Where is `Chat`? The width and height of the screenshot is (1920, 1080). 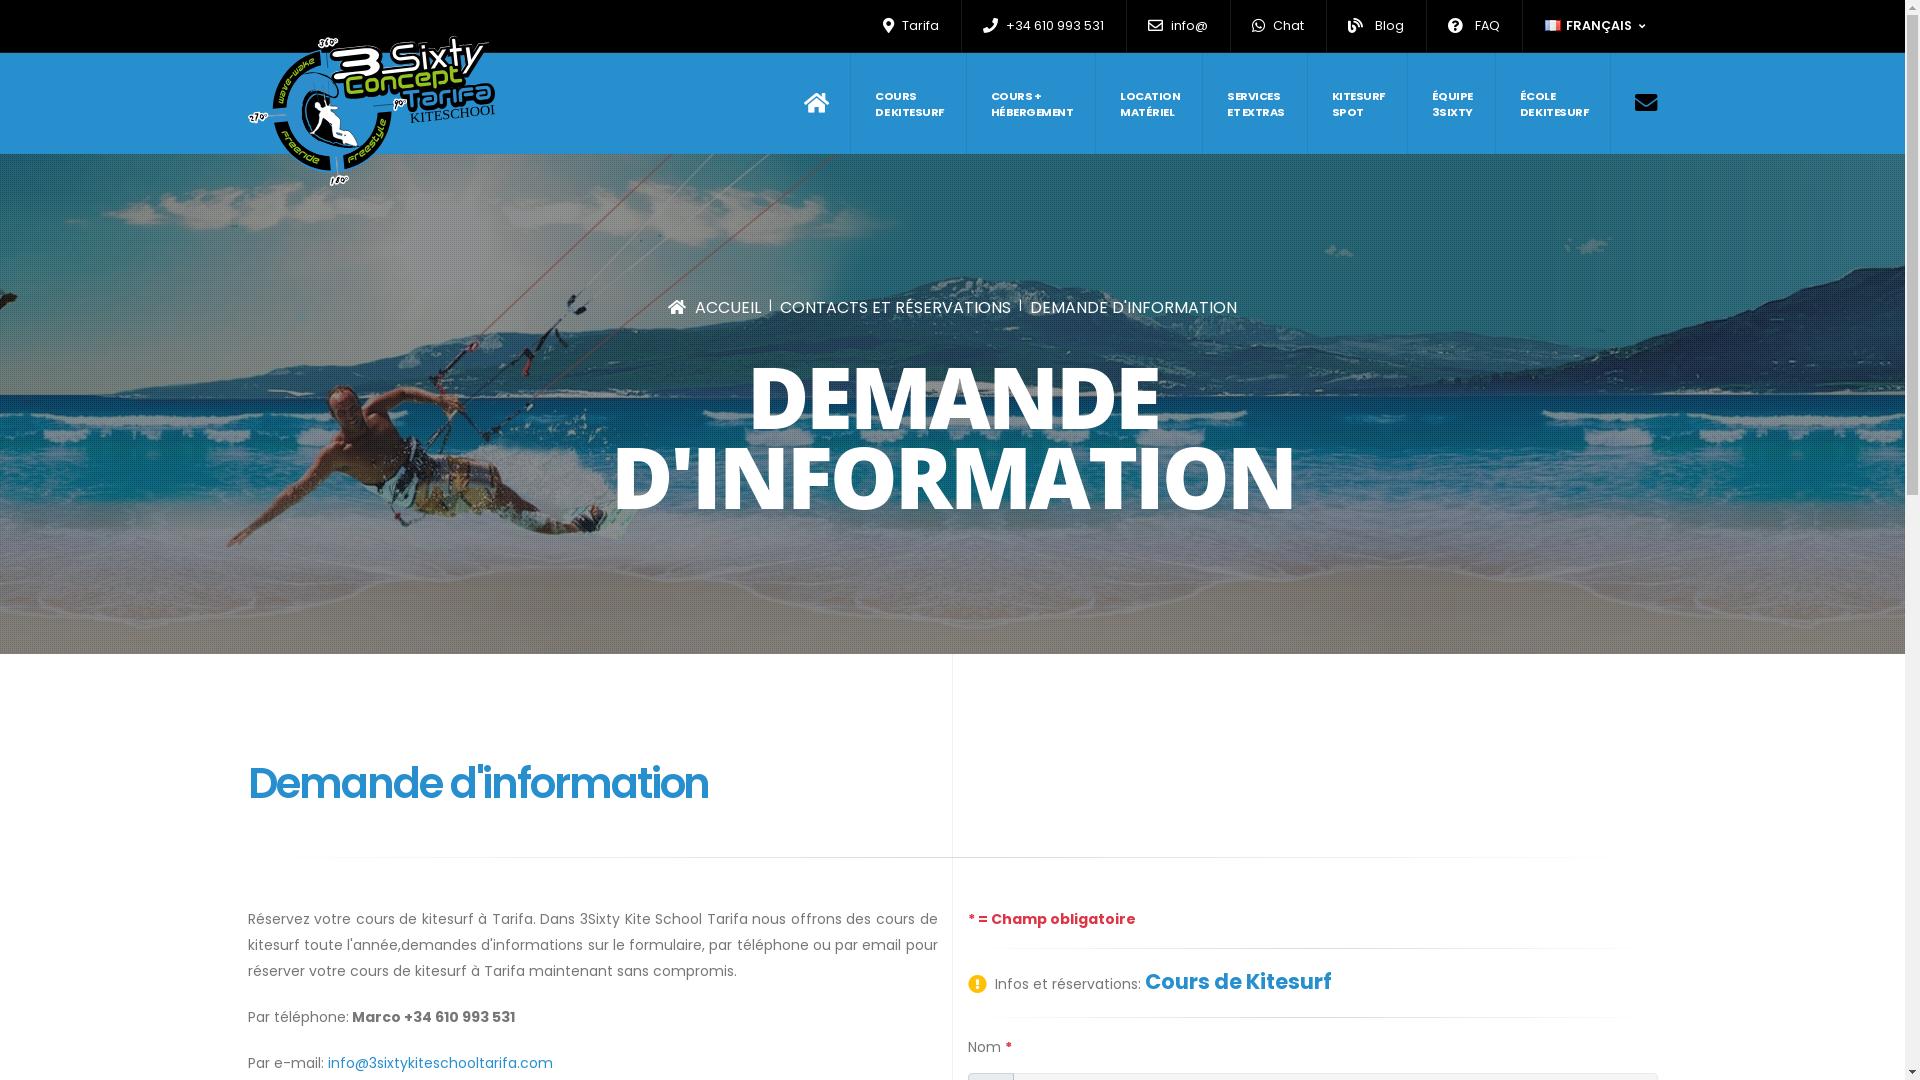
Chat is located at coordinates (1278, 26).